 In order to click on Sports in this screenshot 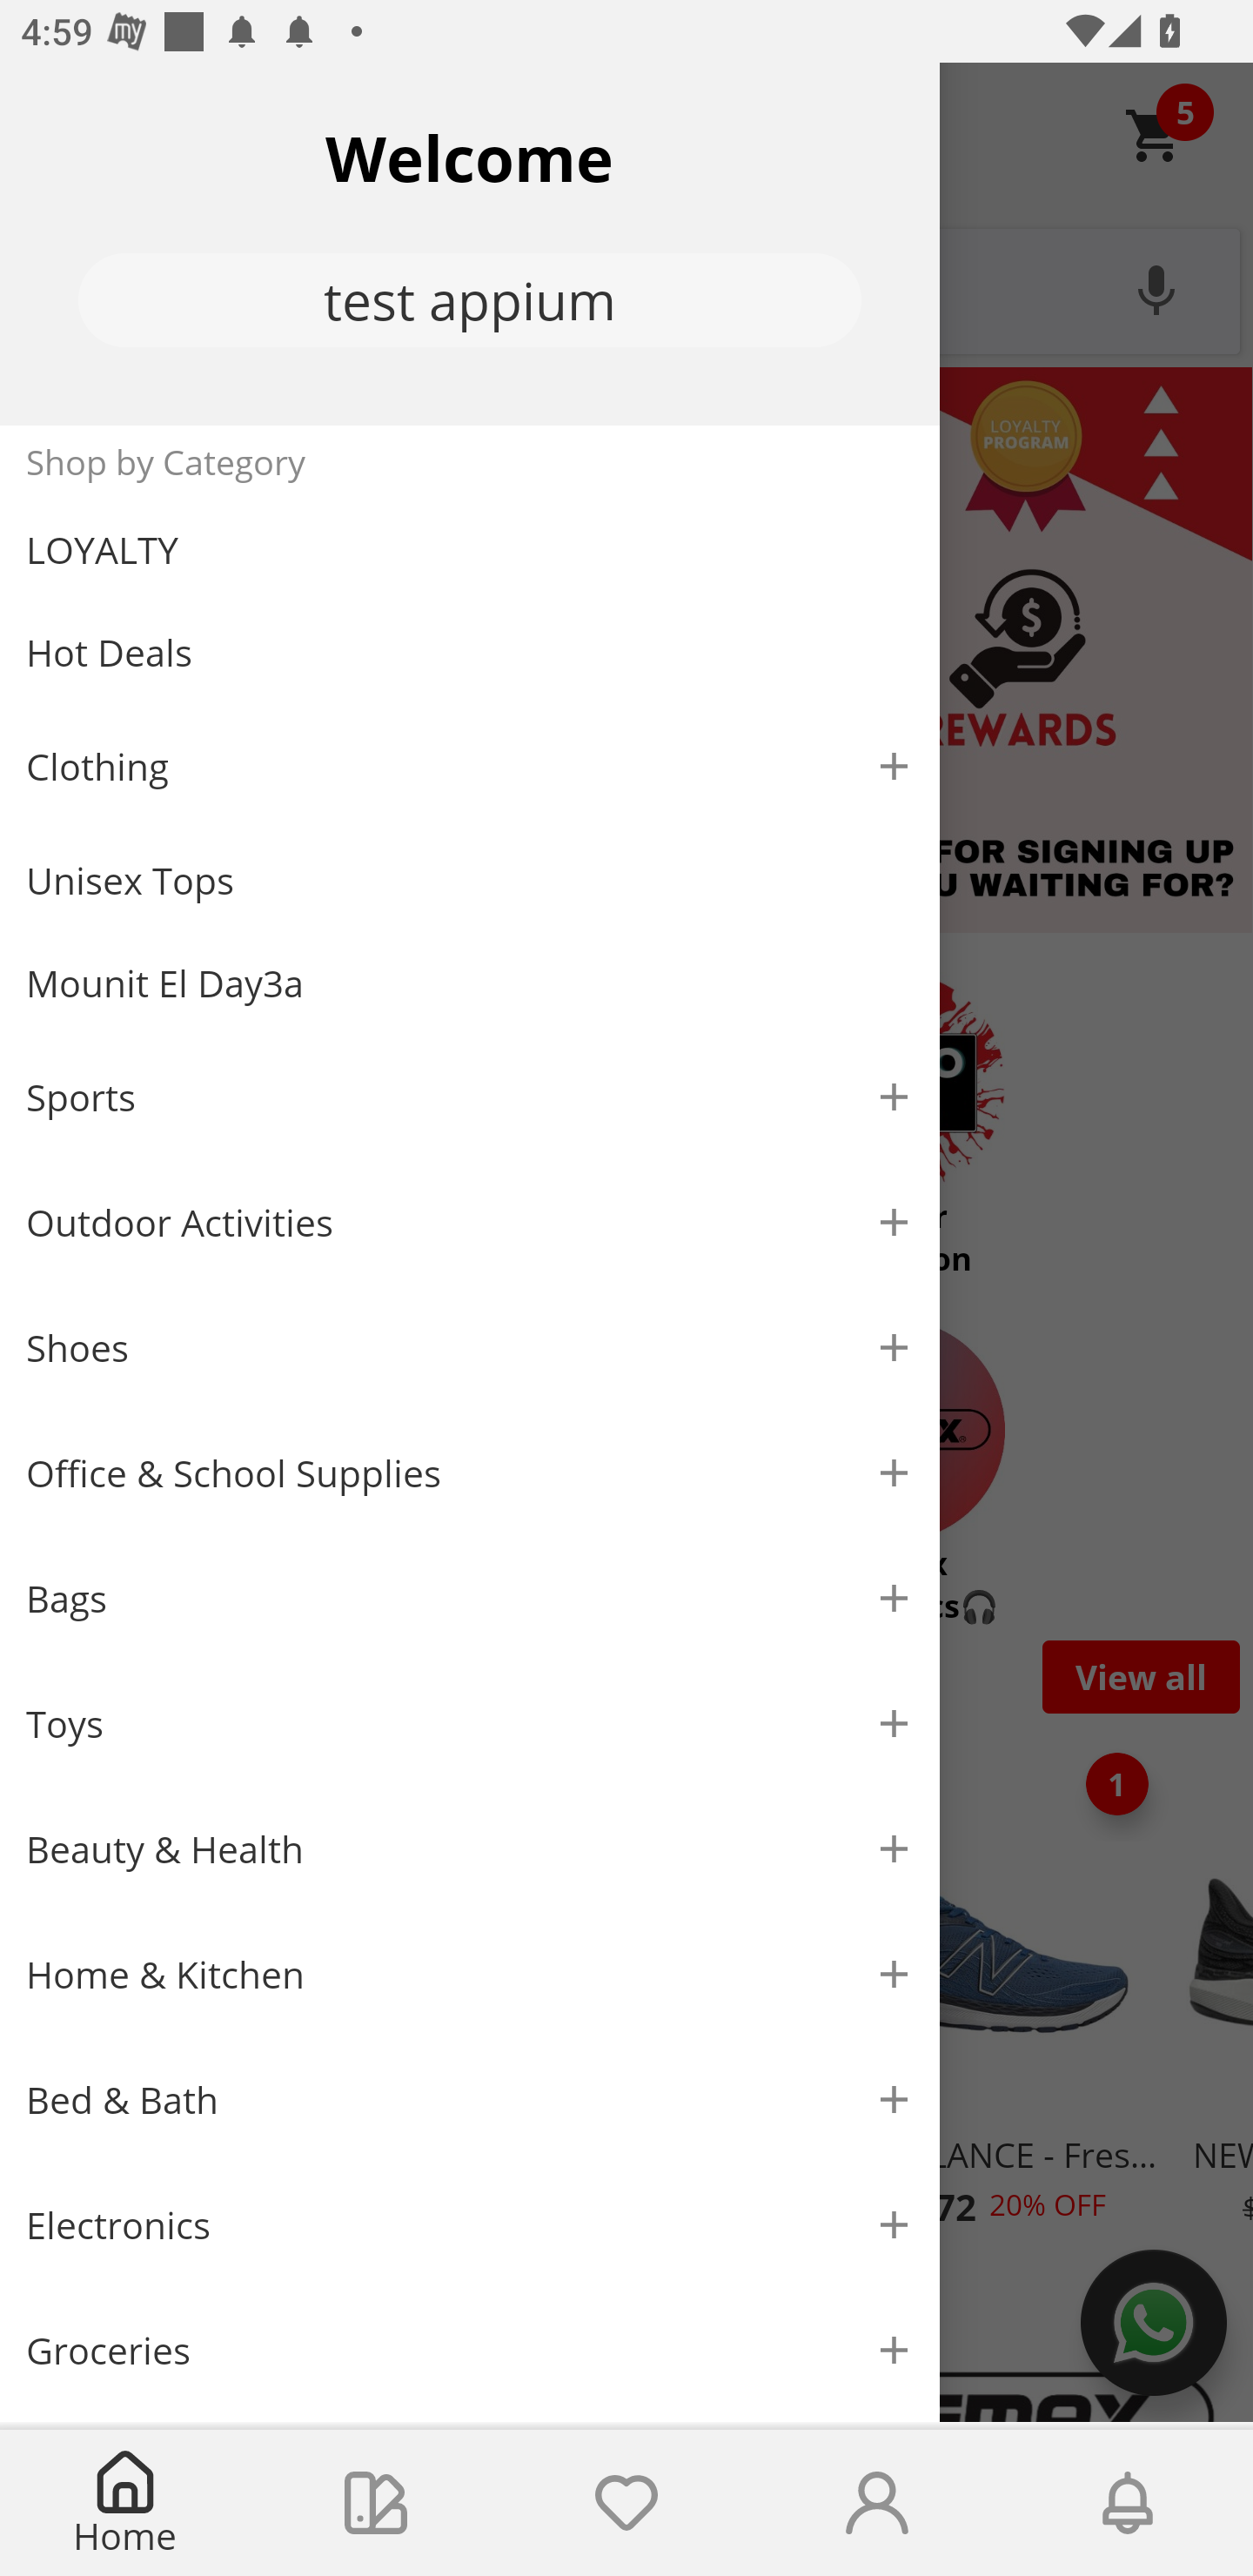, I will do `click(470, 1097)`.